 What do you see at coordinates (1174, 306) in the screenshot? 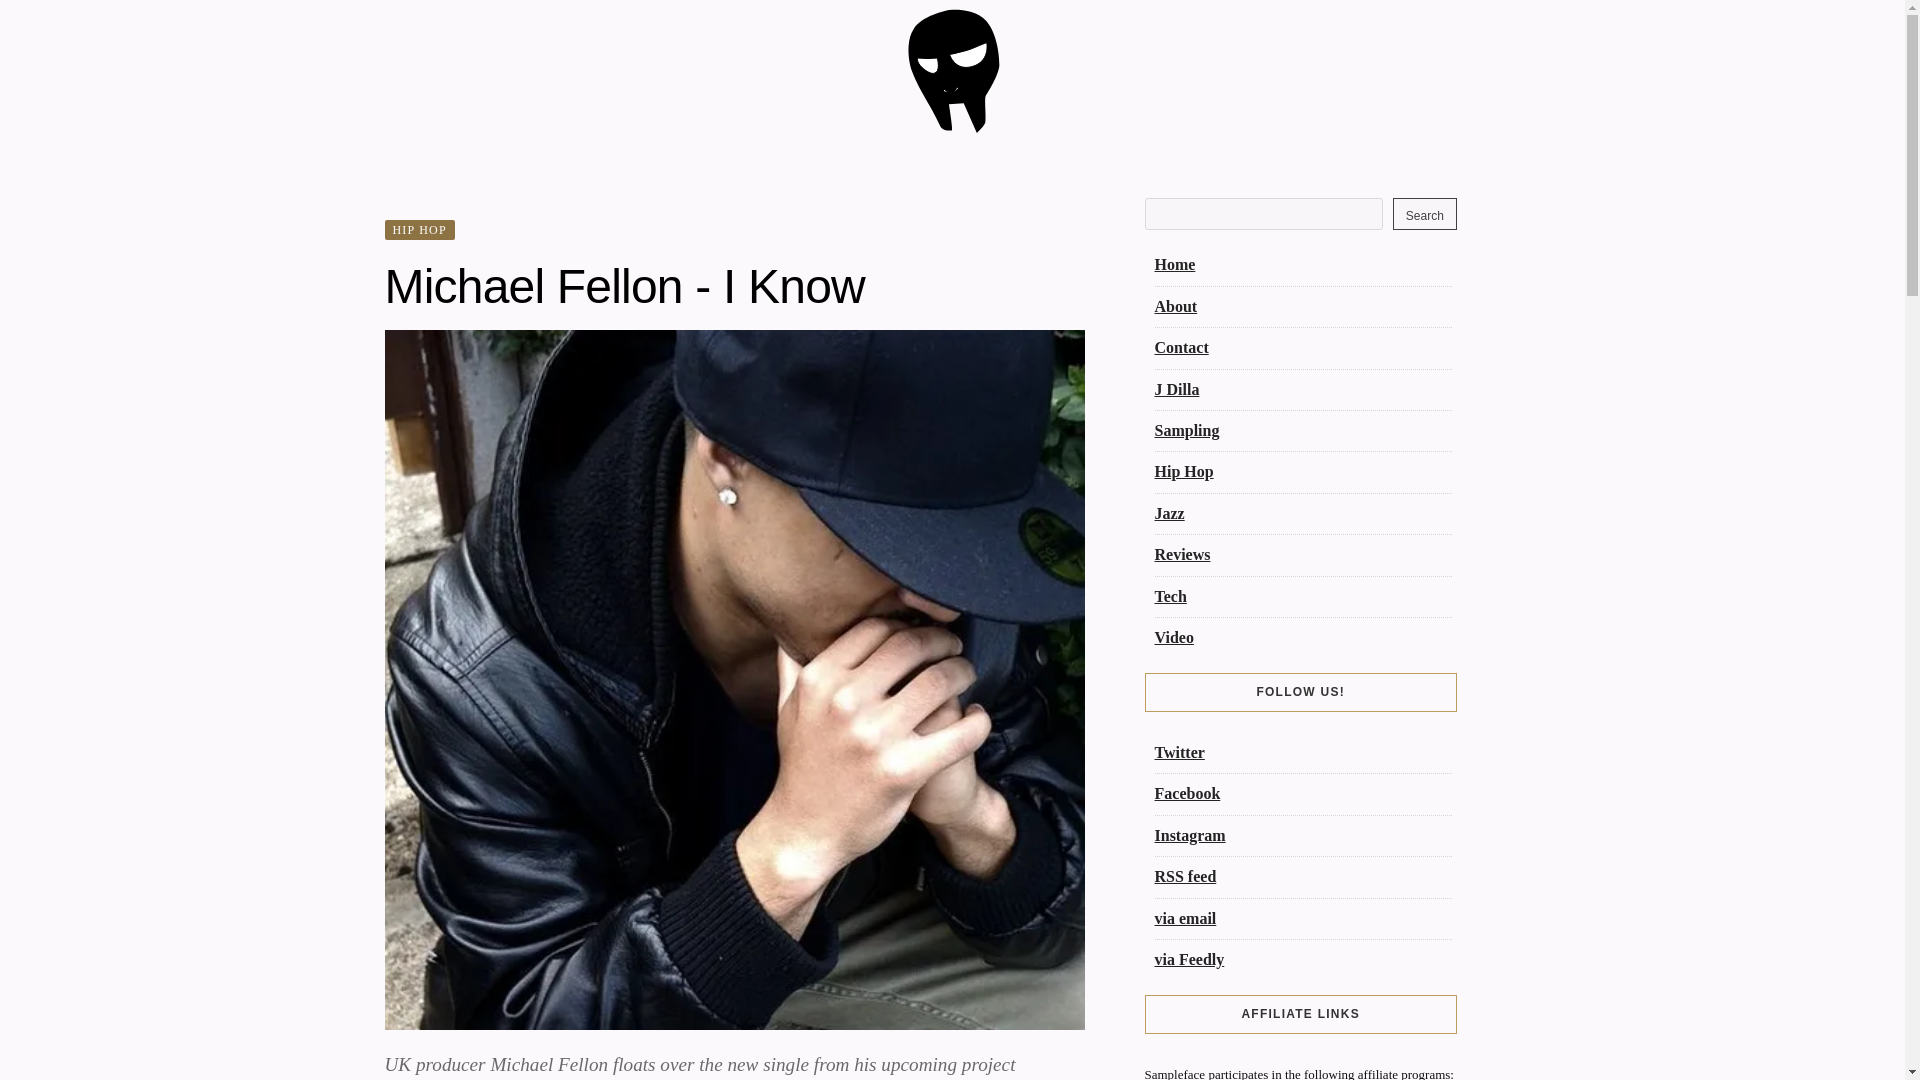
I see `About` at bounding box center [1174, 306].